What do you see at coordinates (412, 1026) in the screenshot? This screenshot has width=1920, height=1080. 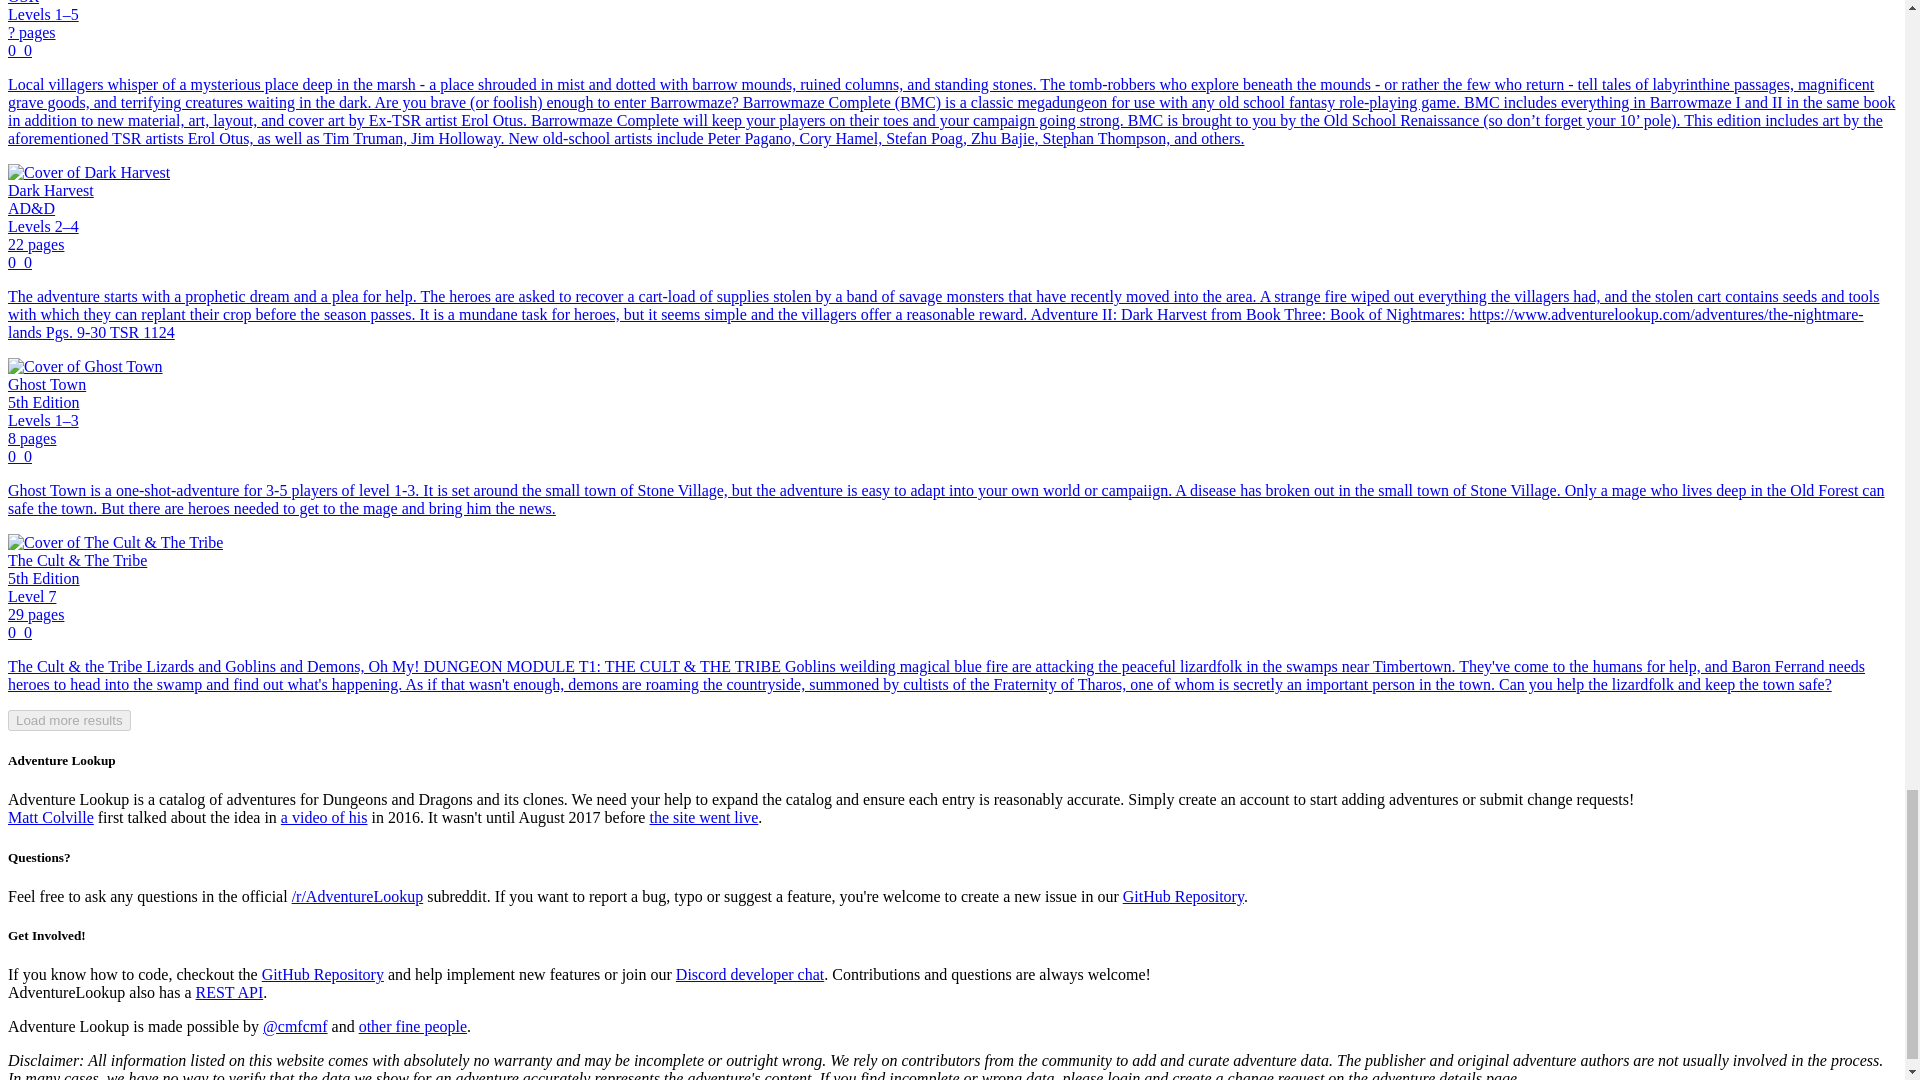 I see `other fine people` at bounding box center [412, 1026].